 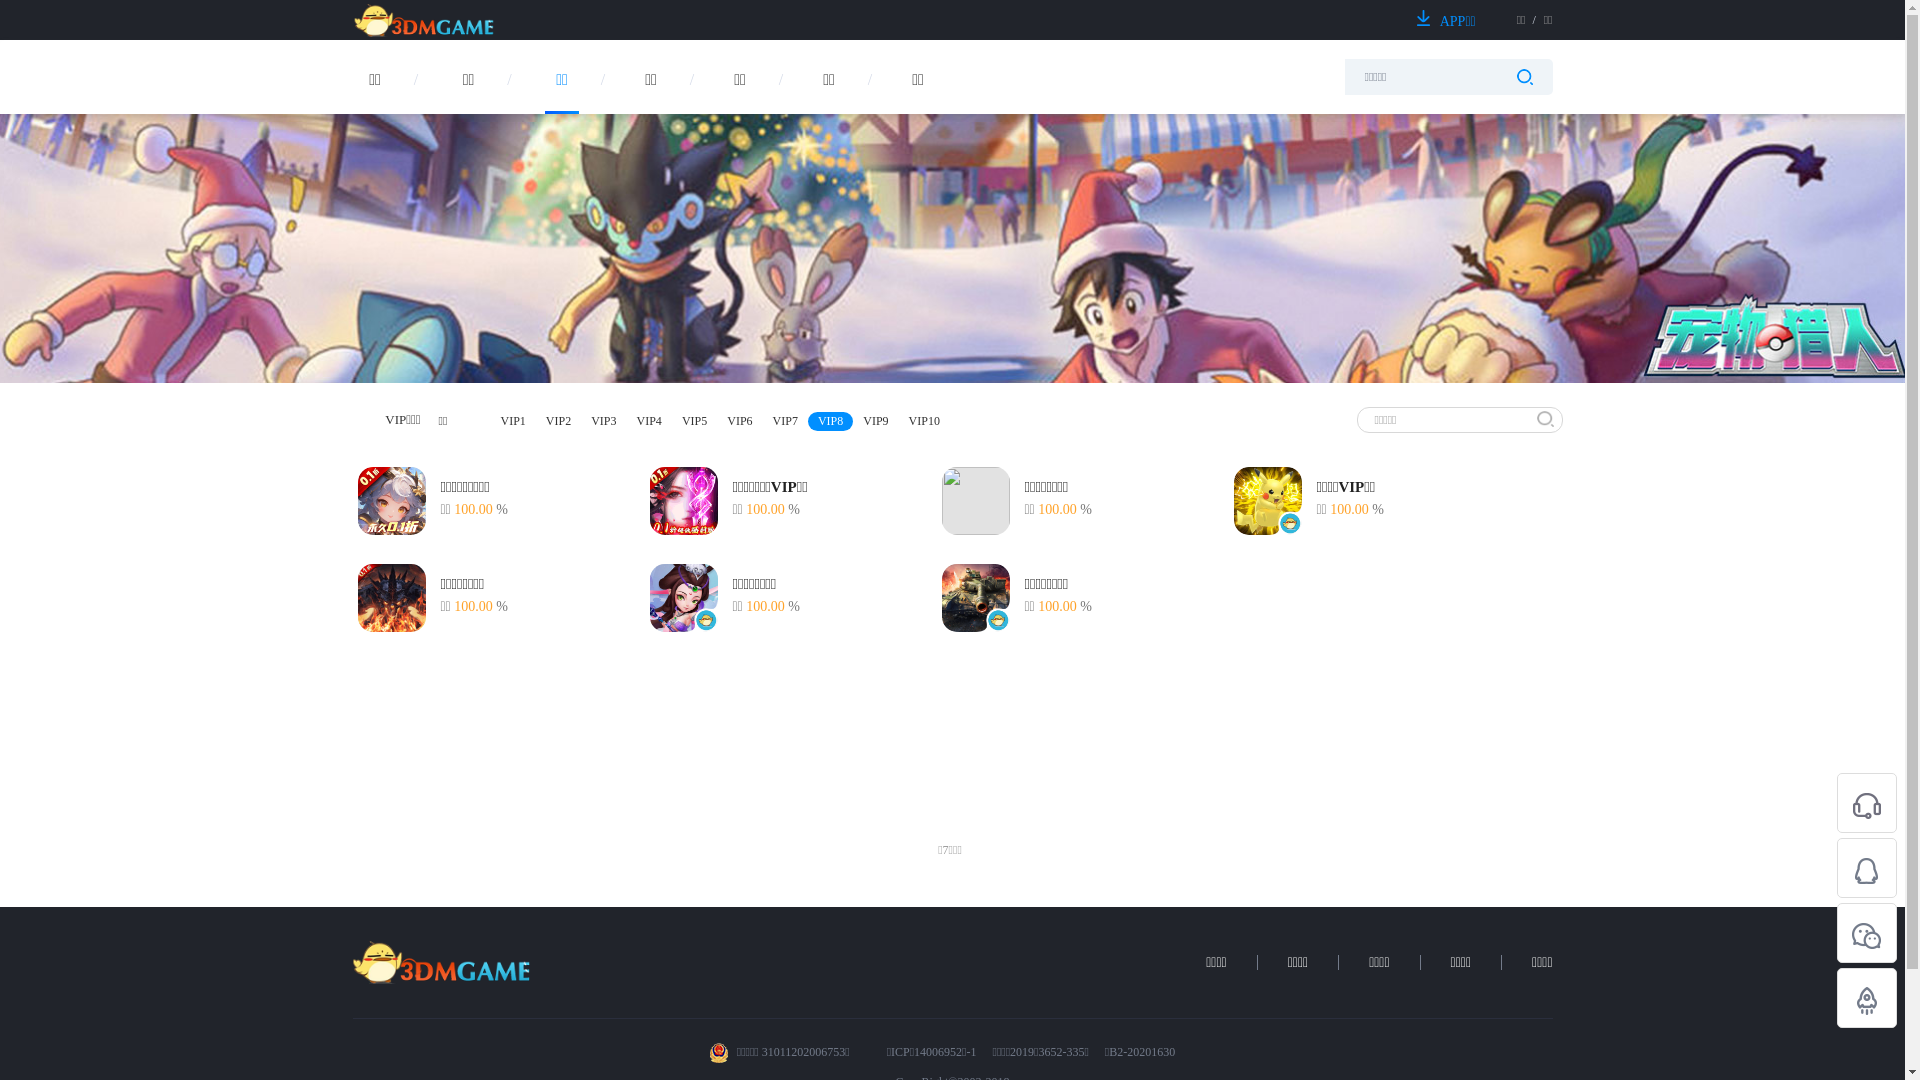 What do you see at coordinates (512, 422) in the screenshot?
I see `VIP1` at bounding box center [512, 422].